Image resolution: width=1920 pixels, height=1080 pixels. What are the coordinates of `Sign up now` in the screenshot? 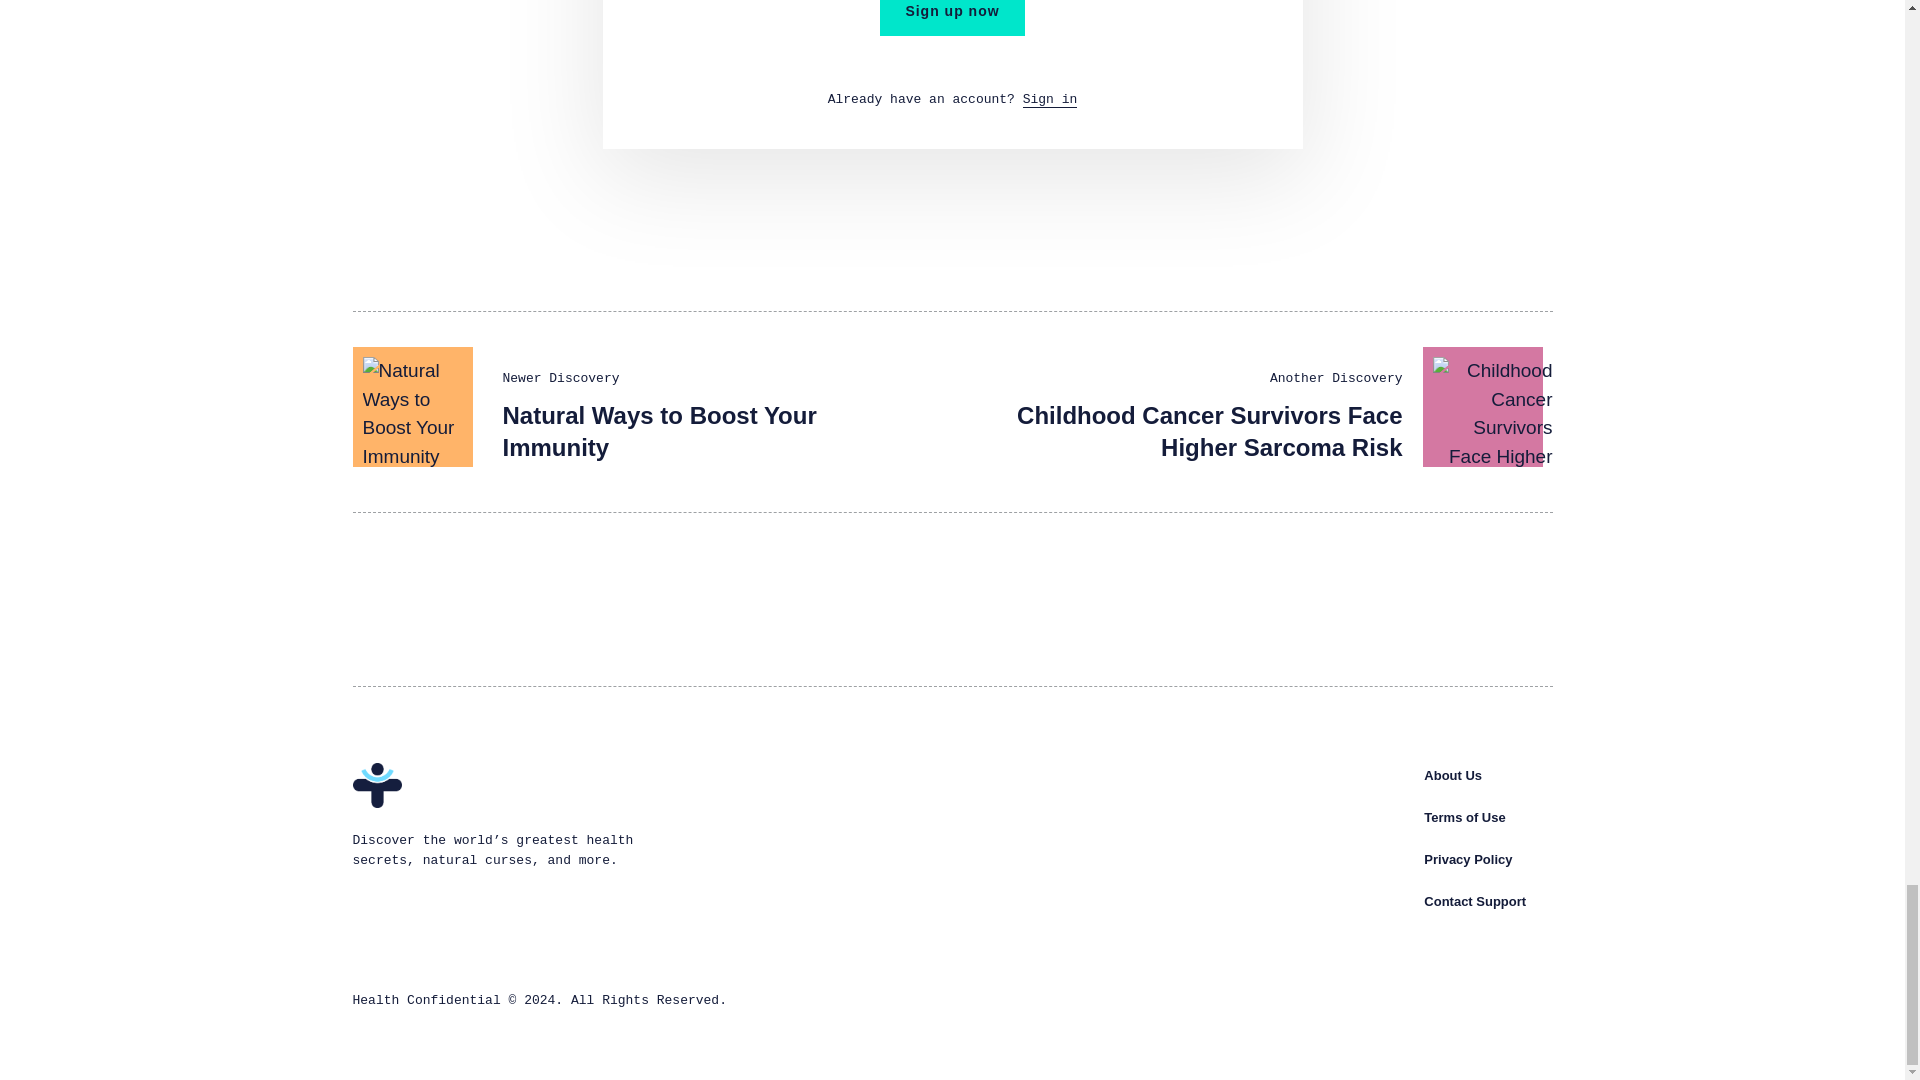 It's located at (951, 18).